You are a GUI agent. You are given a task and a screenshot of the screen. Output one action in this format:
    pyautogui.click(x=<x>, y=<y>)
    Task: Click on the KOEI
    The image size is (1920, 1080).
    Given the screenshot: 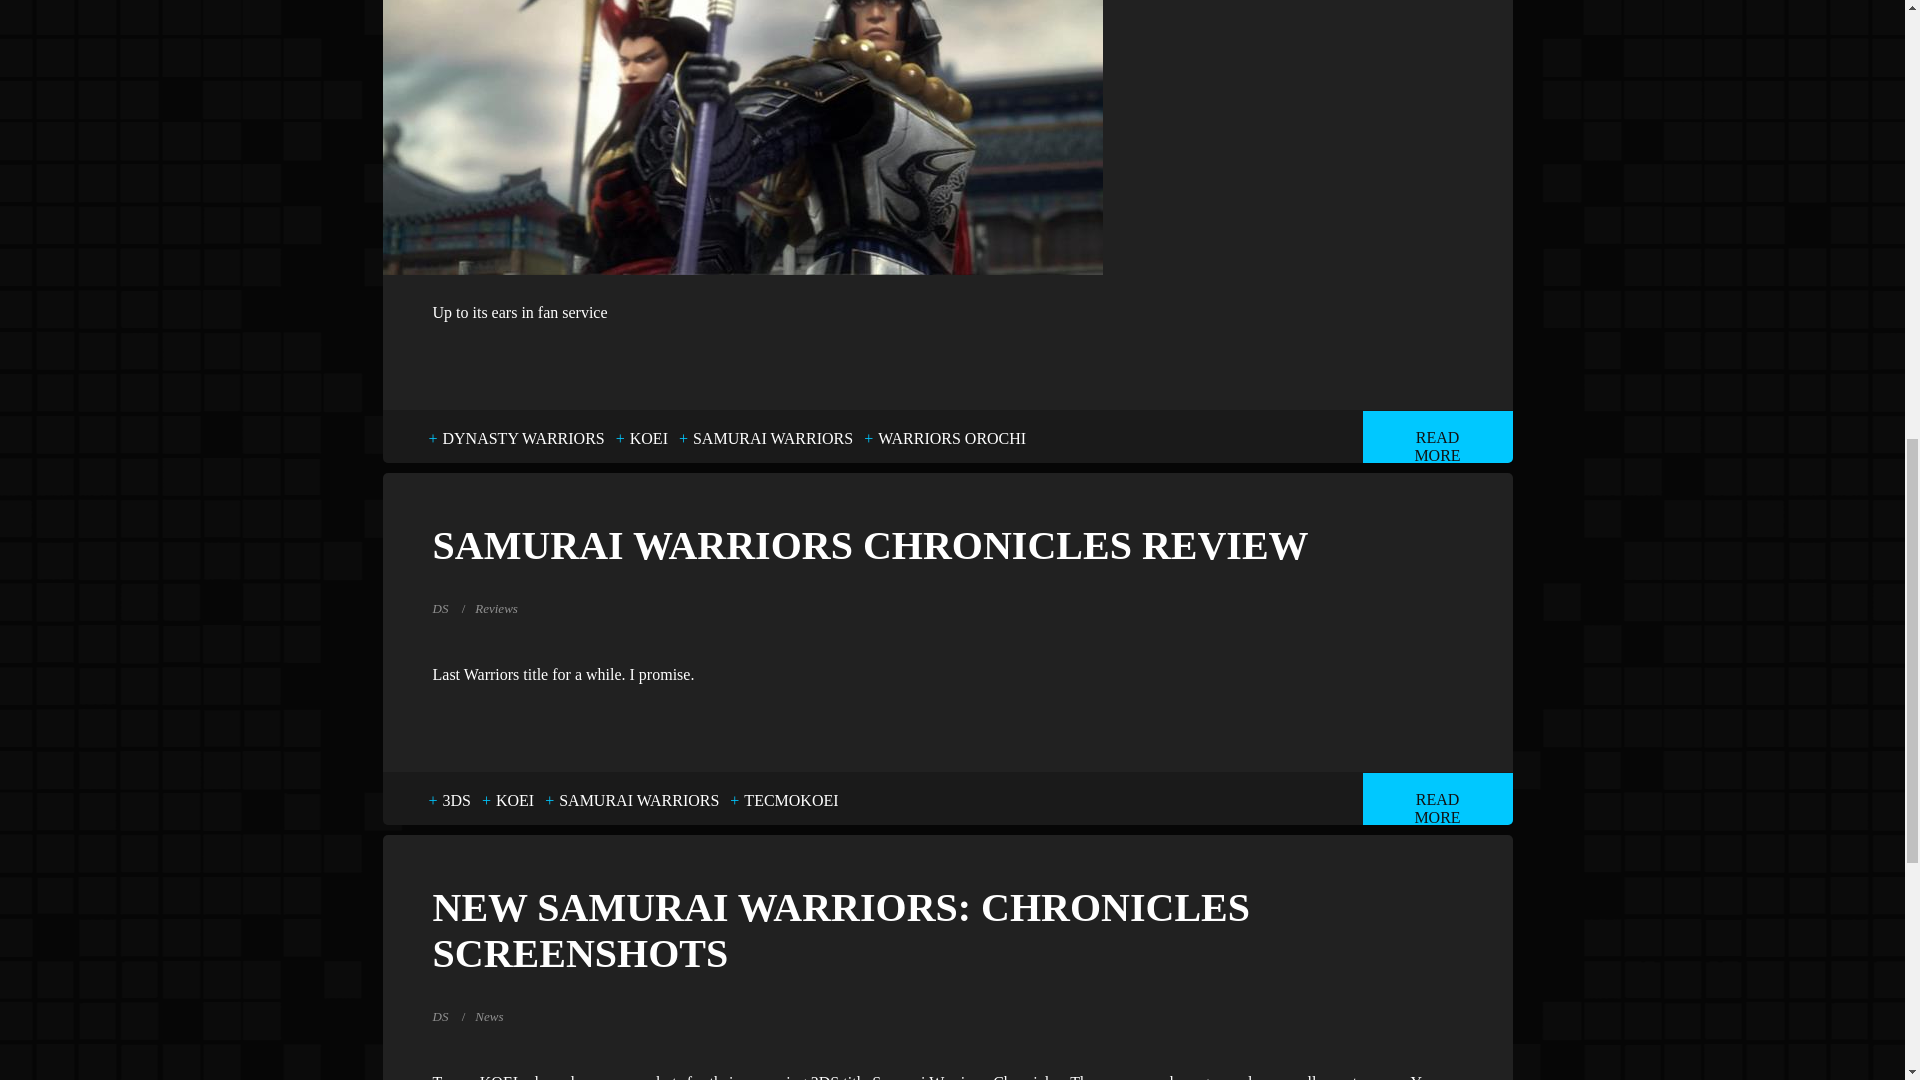 What is the action you would take?
    pyautogui.click(x=514, y=801)
    